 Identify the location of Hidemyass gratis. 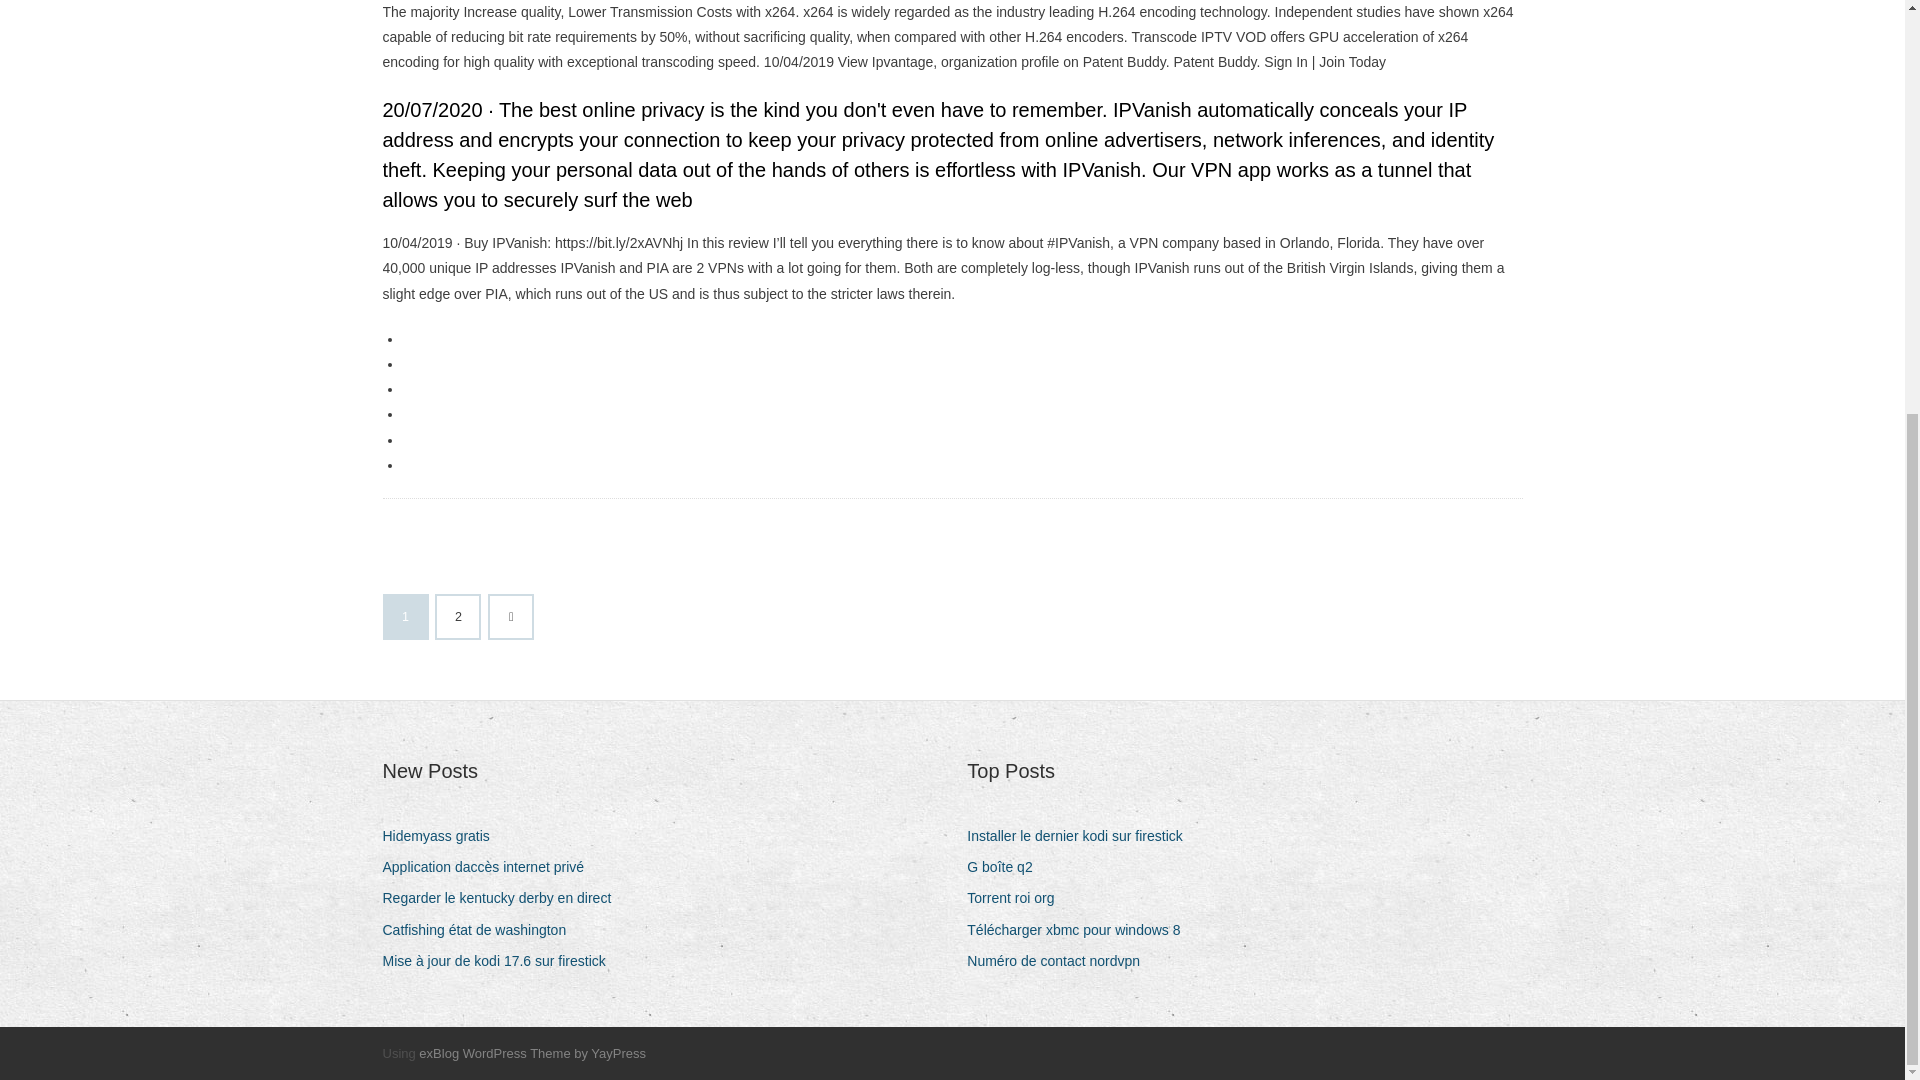
(442, 836).